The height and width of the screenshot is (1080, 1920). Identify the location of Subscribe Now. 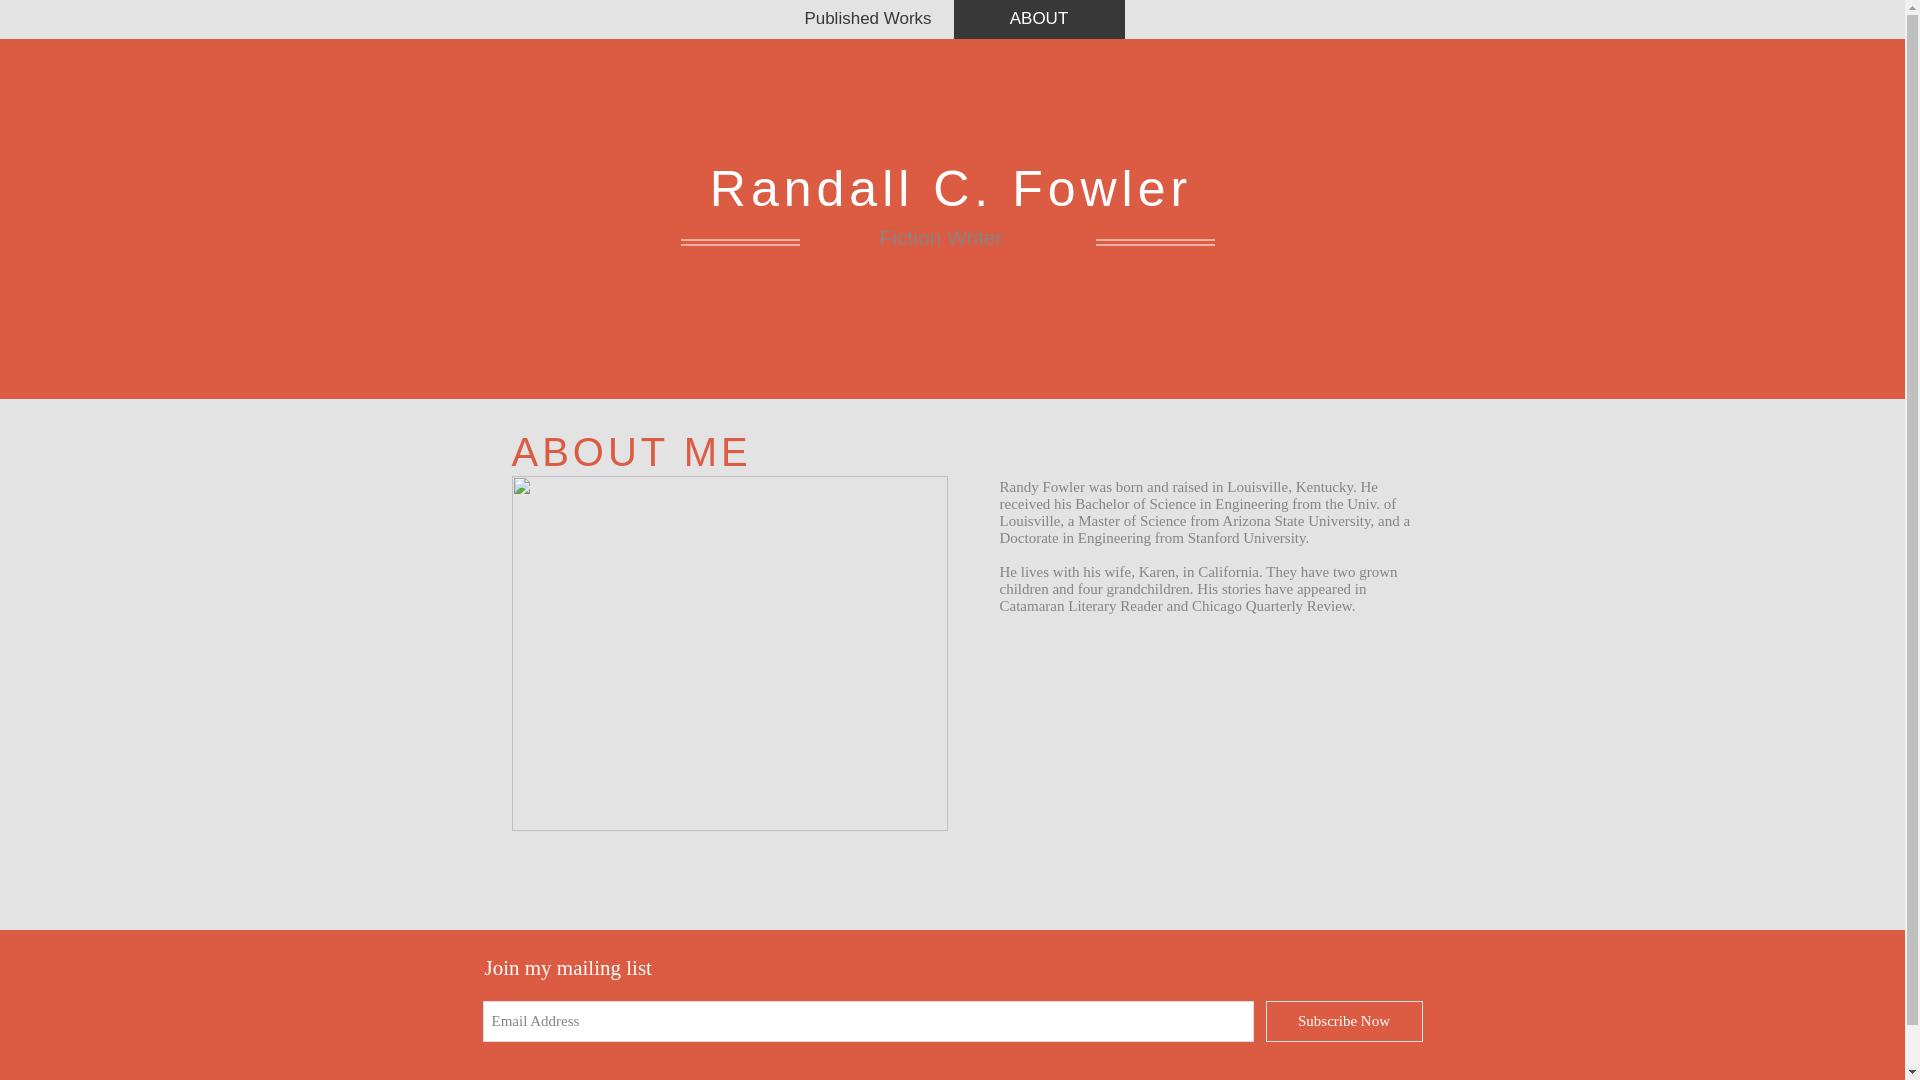
(1344, 1022).